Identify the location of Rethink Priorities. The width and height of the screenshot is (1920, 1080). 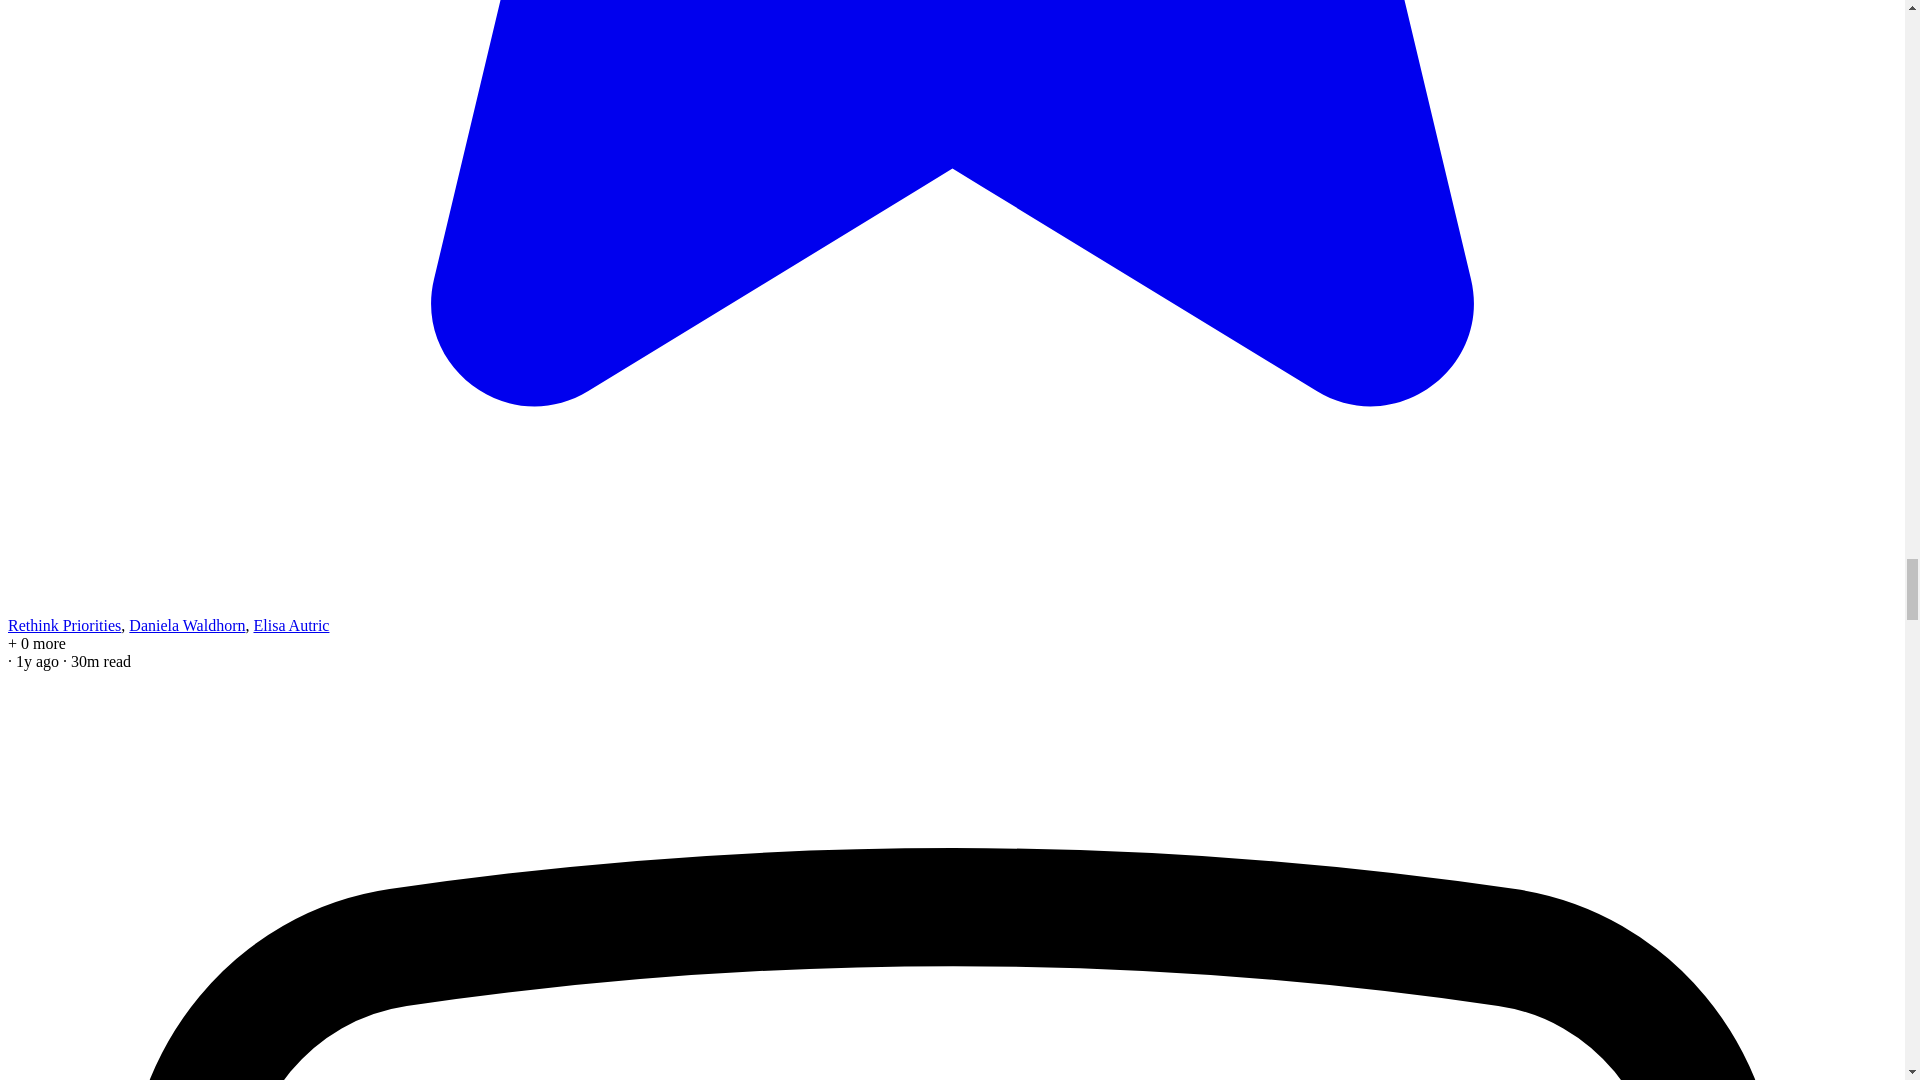
(64, 624).